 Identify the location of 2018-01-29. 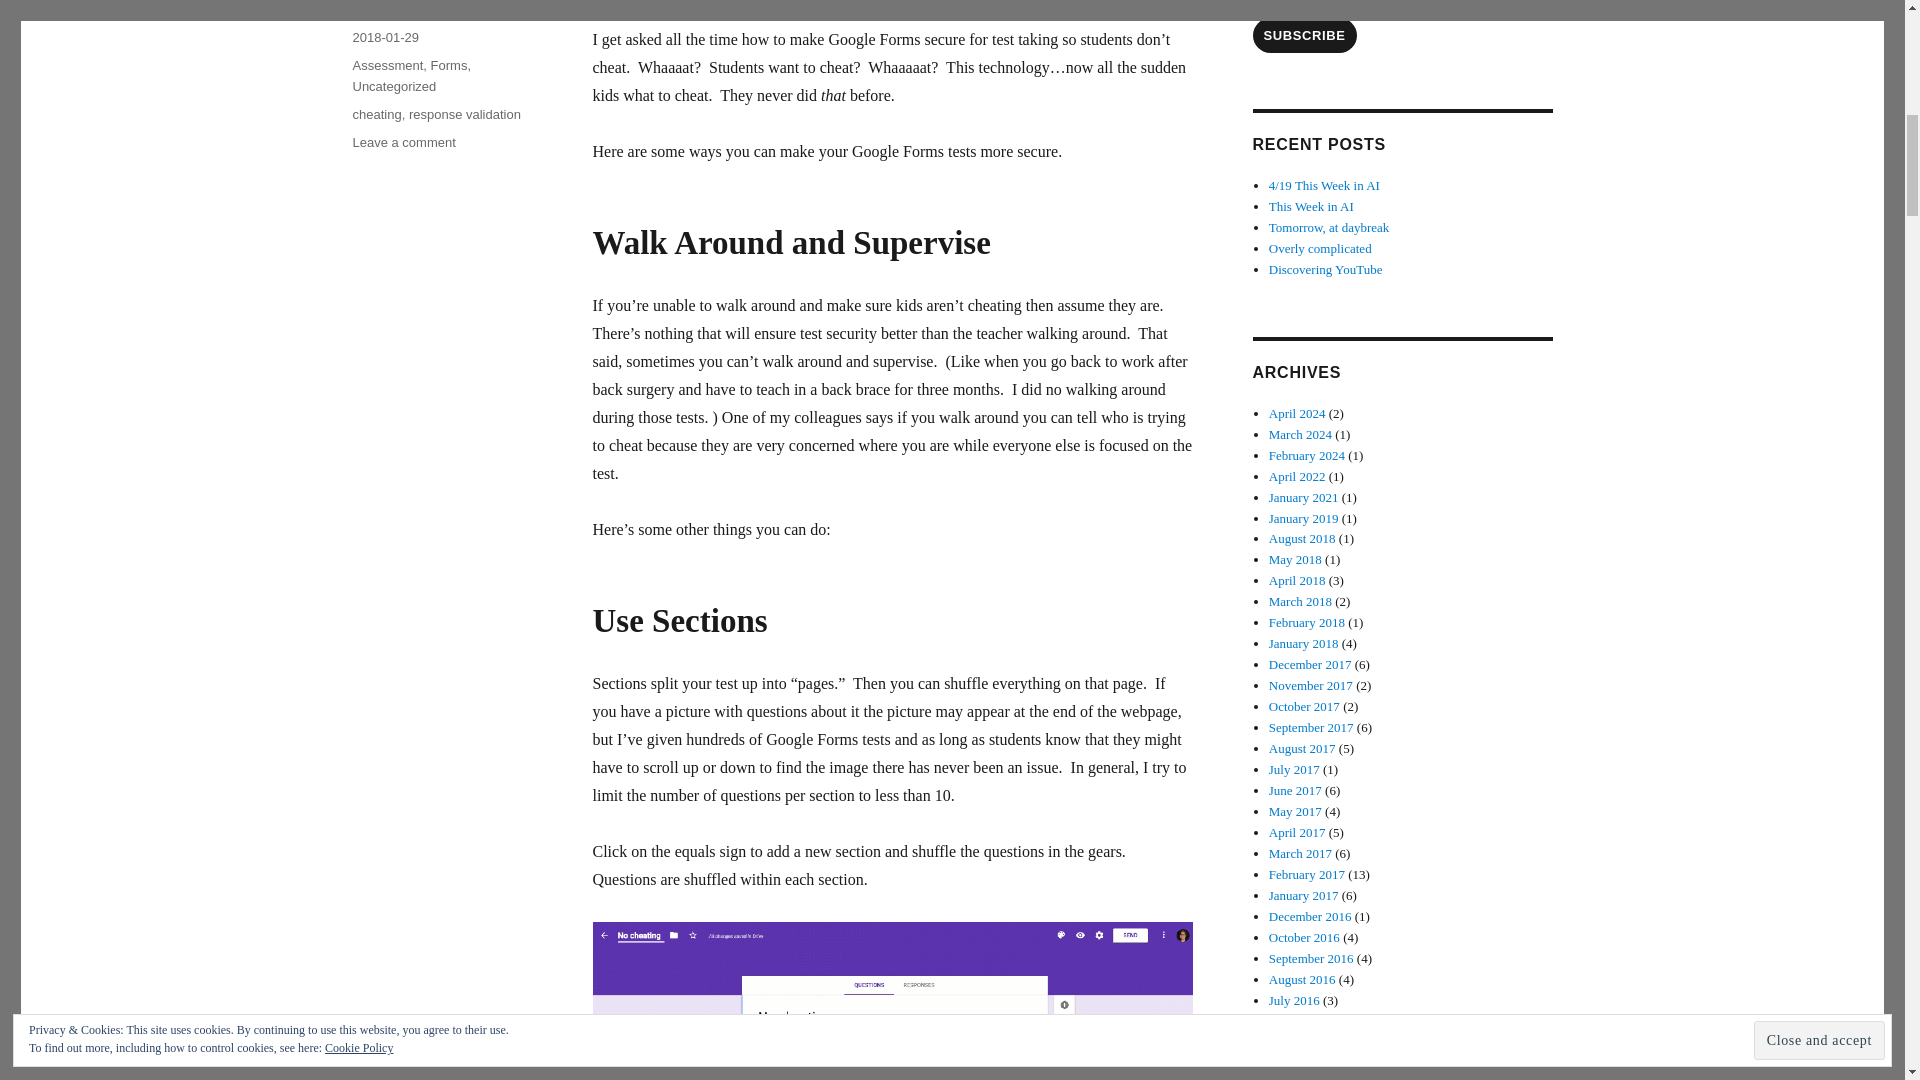
(384, 38).